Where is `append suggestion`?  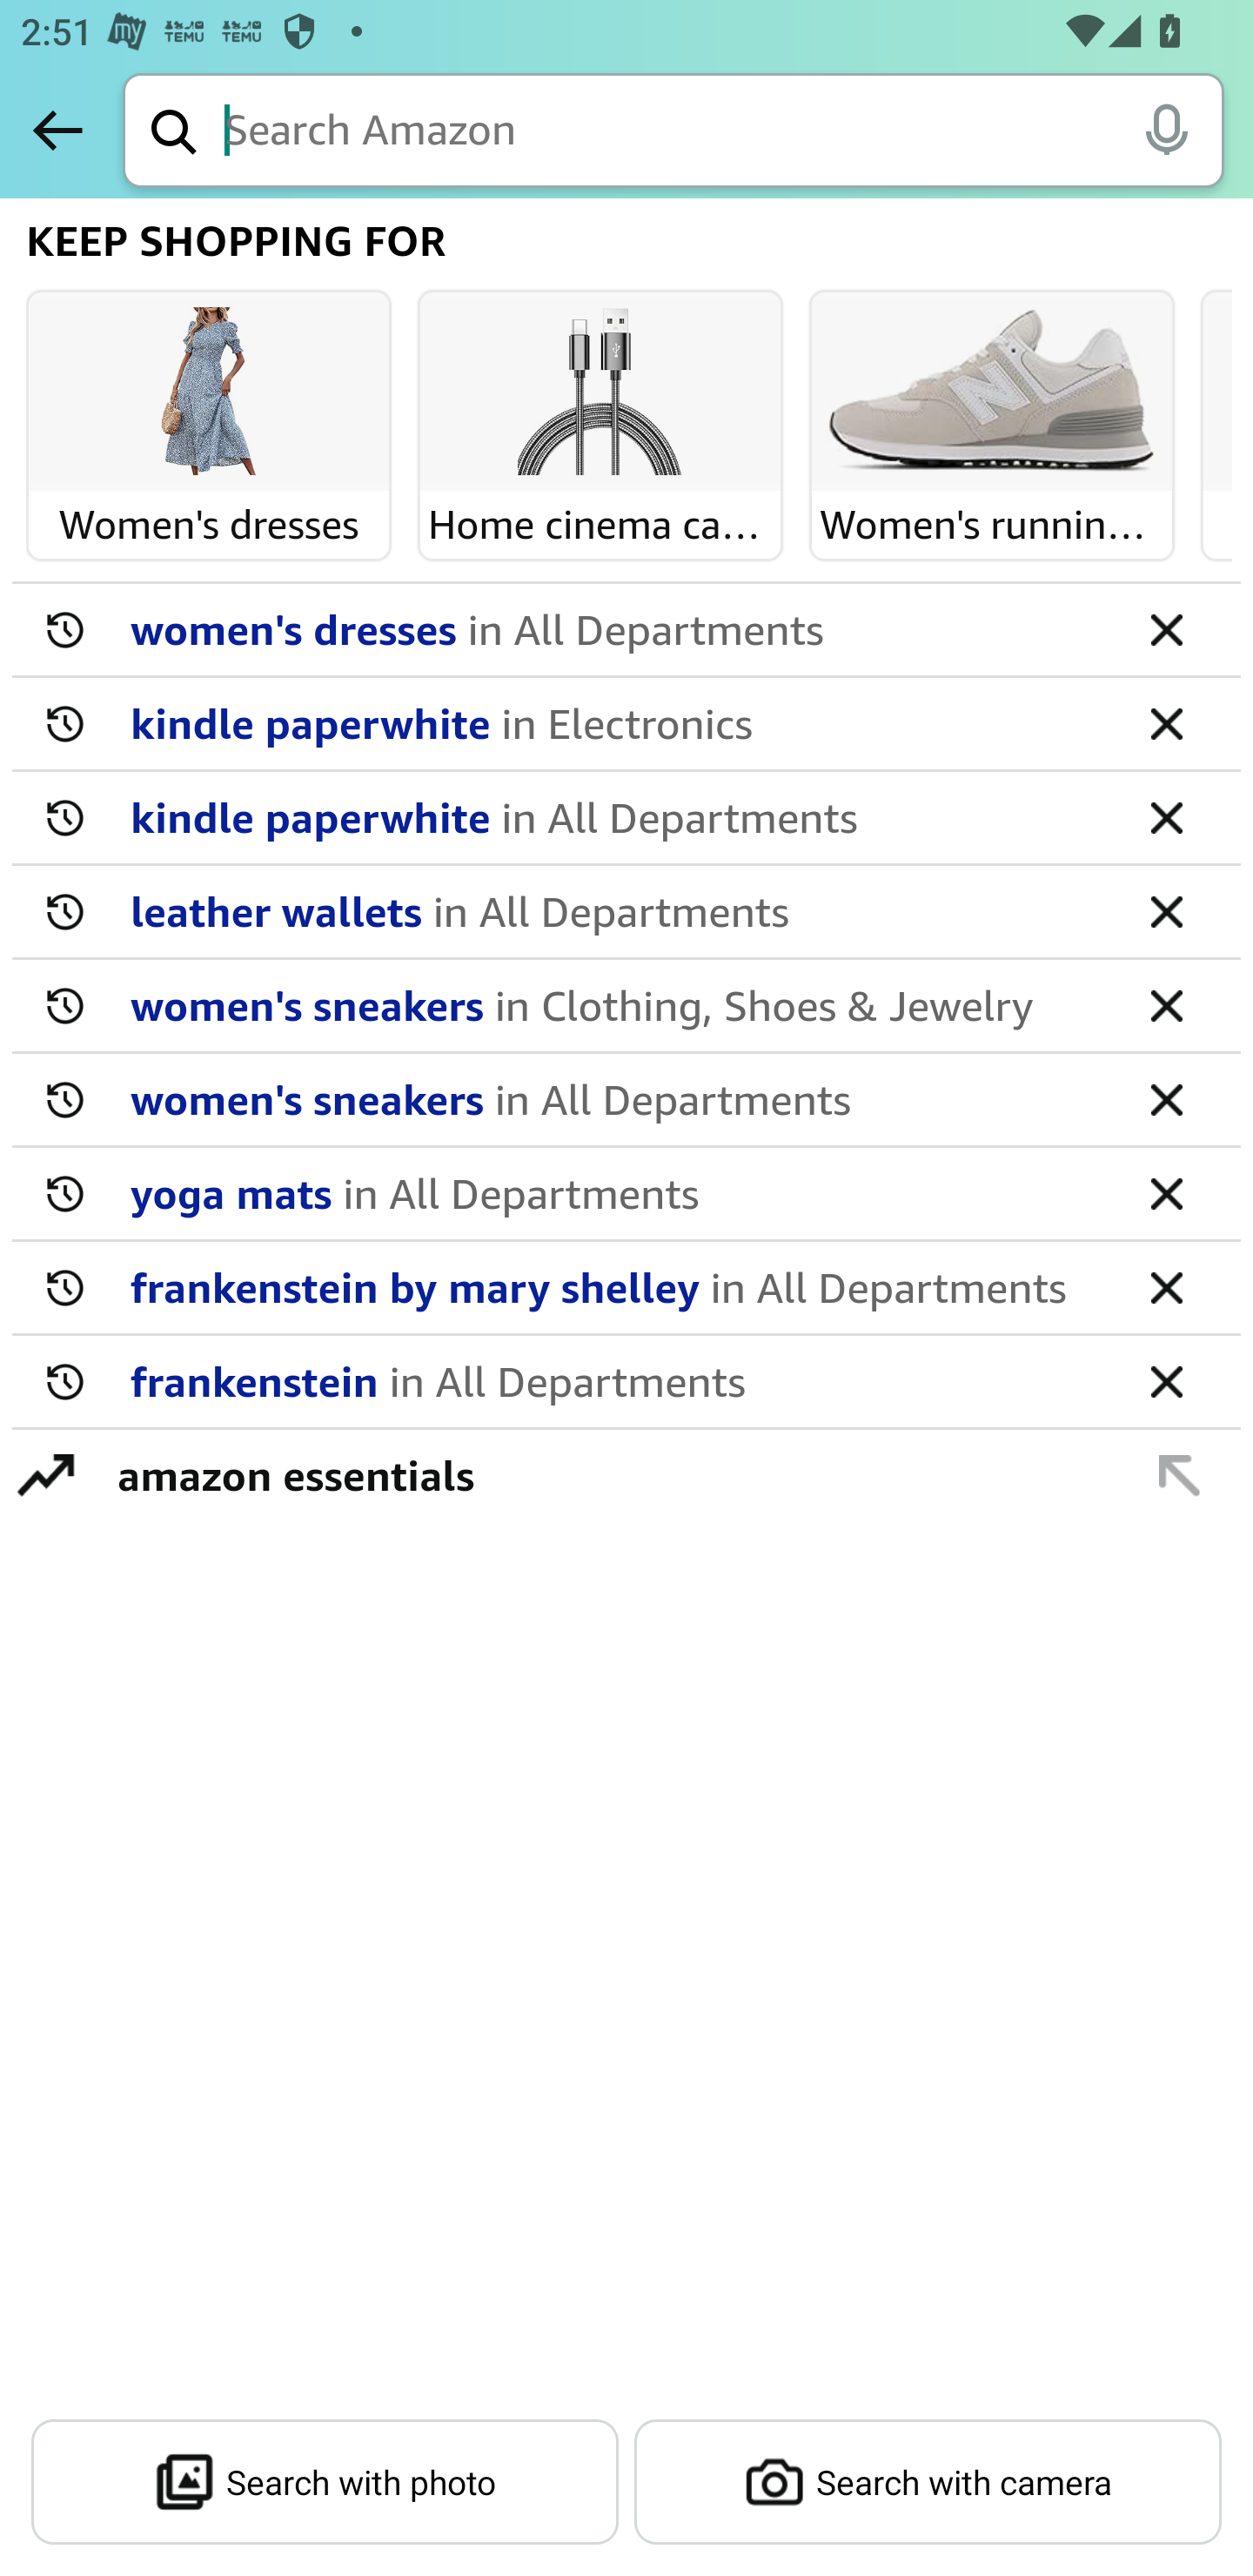 append suggestion is located at coordinates (1180, 1474).